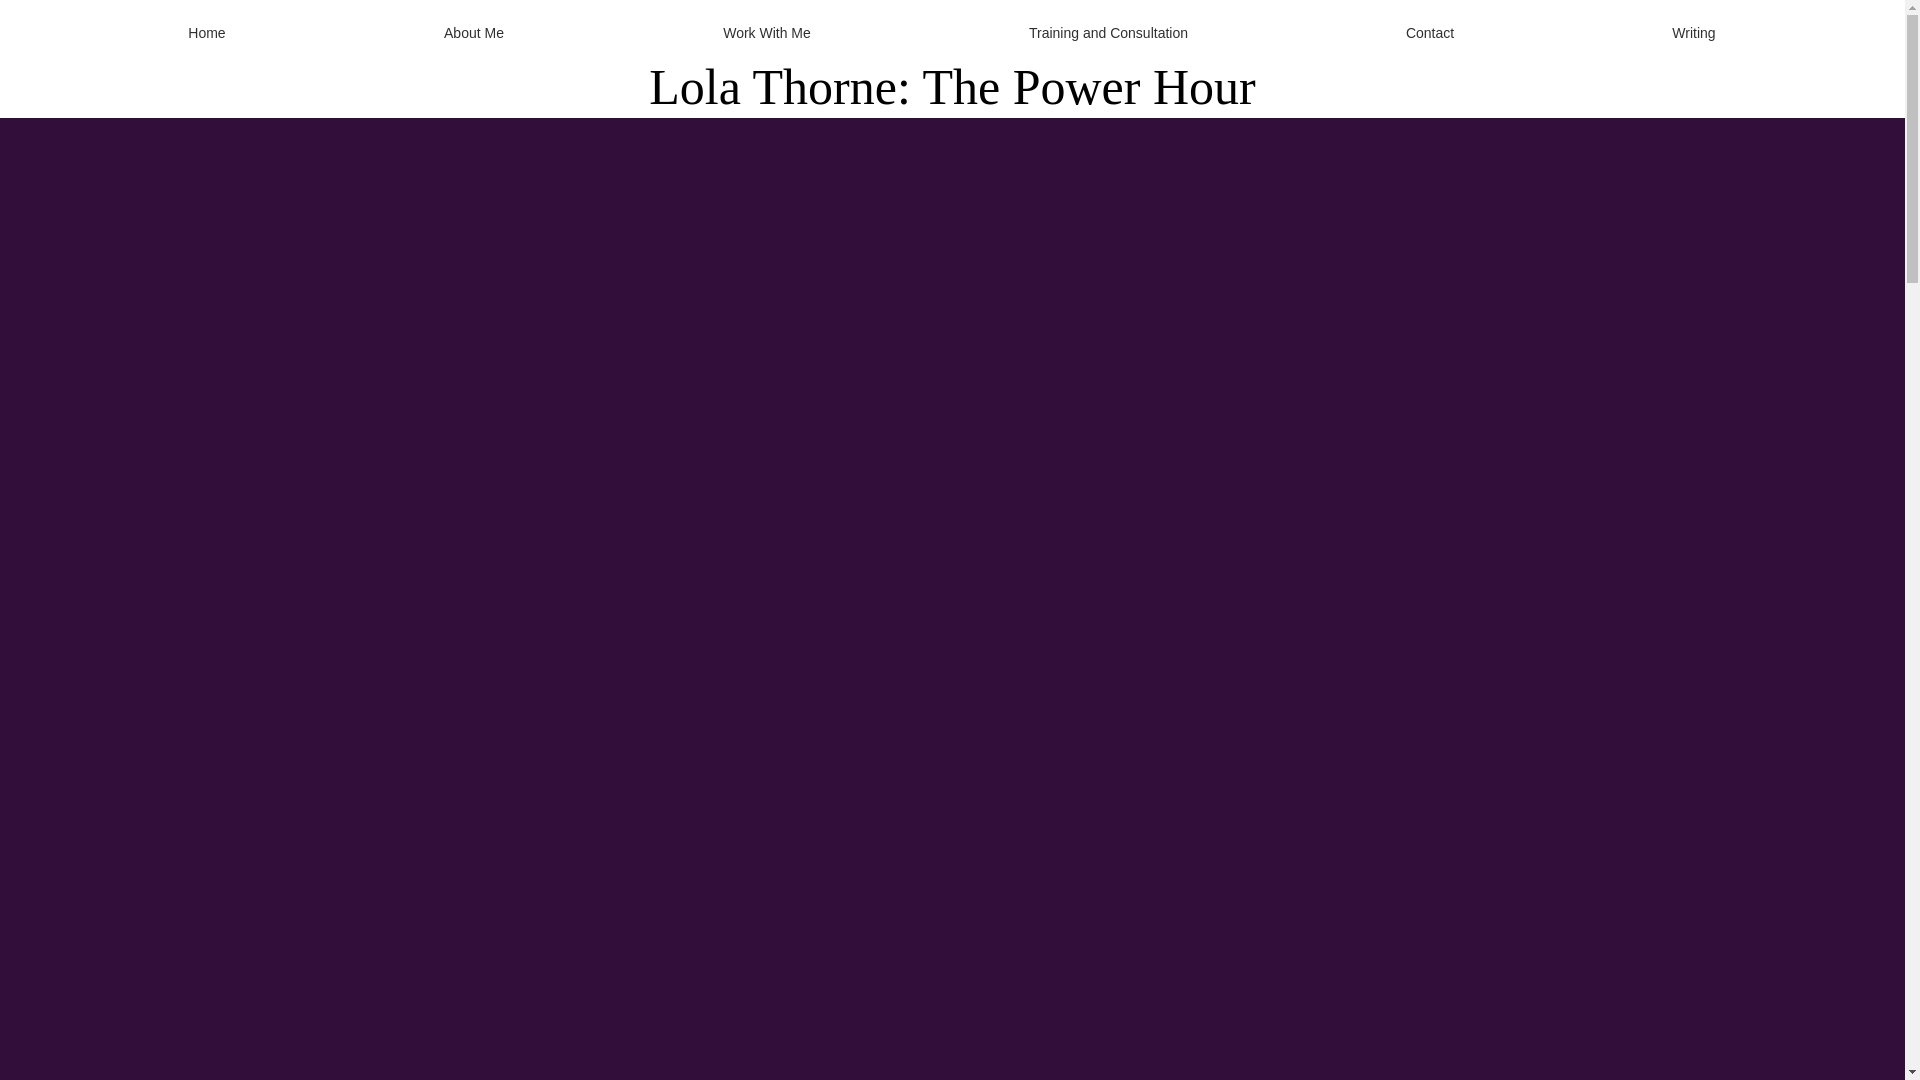 The width and height of the screenshot is (1920, 1080). I want to click on About Me, so click(474, 32).